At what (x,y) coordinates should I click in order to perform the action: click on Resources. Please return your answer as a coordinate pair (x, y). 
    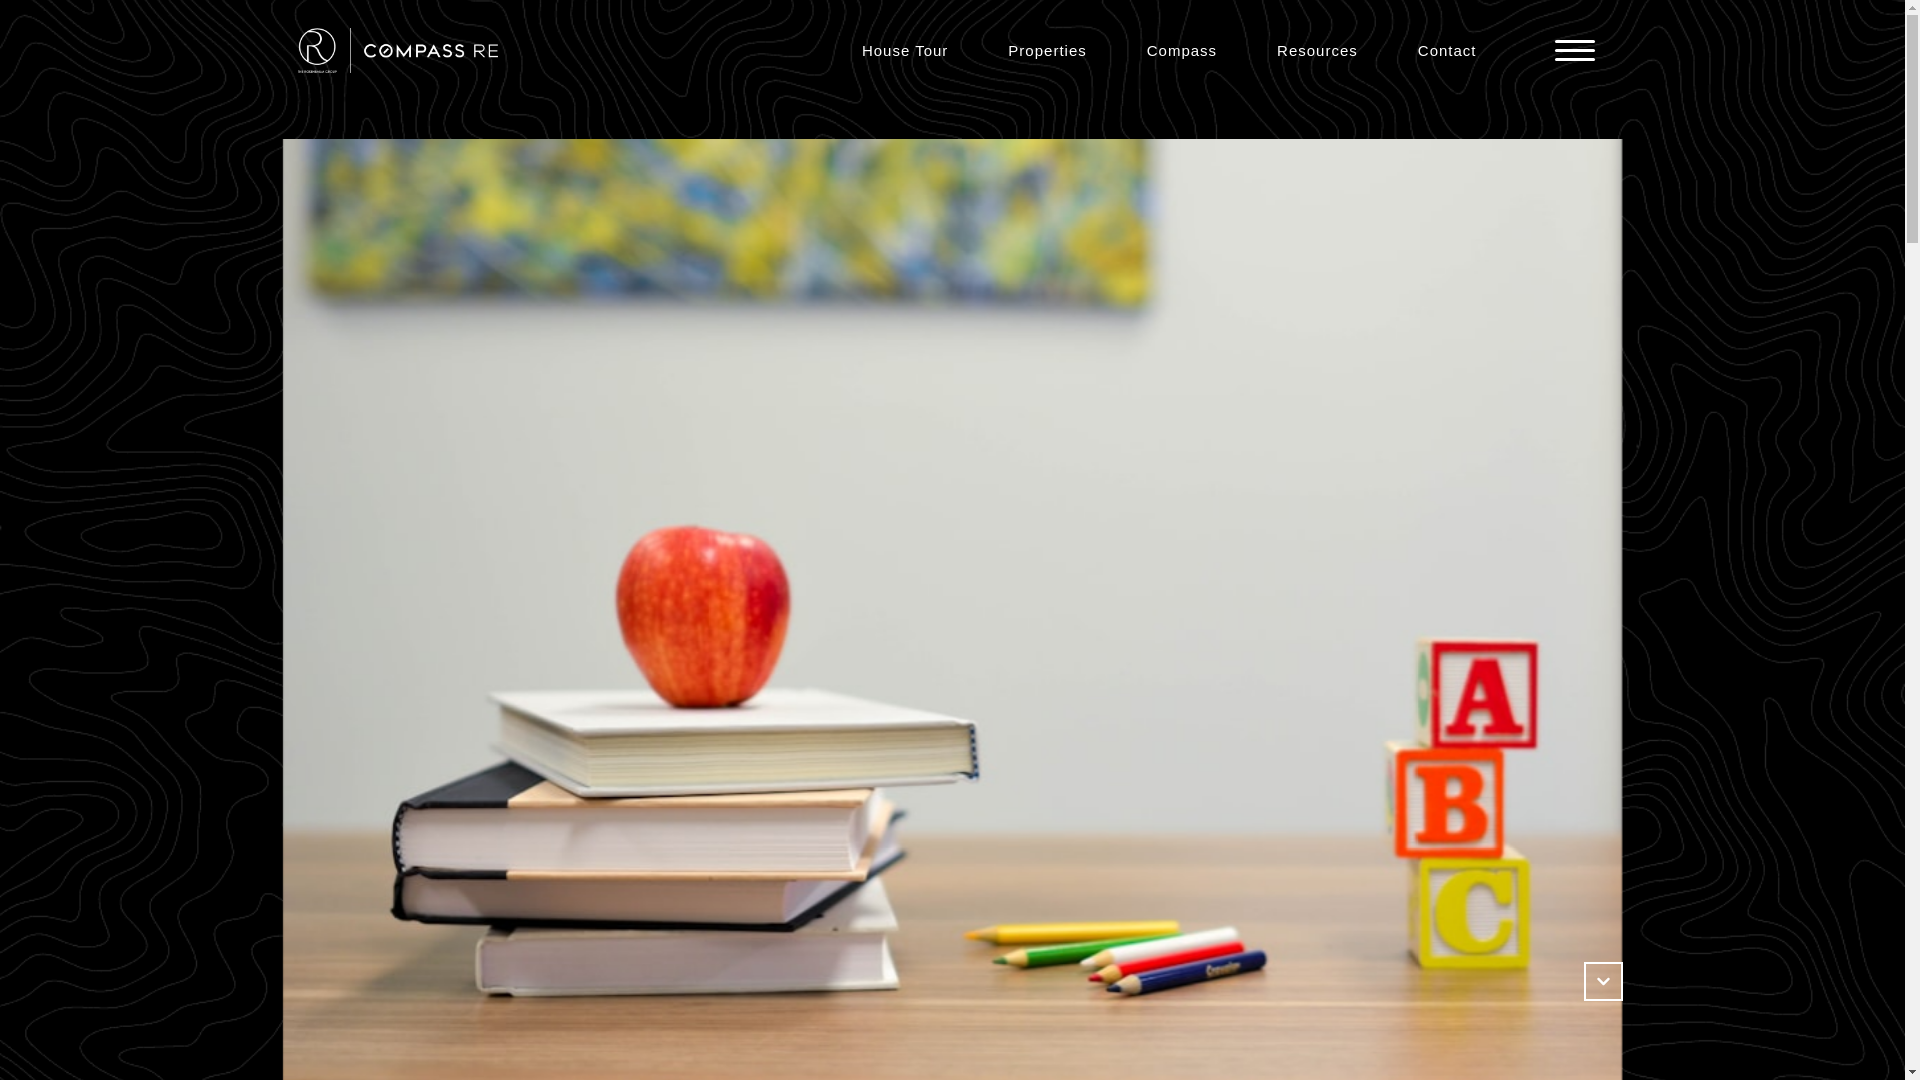
    Looking at the image, I should click on (1317, 50).